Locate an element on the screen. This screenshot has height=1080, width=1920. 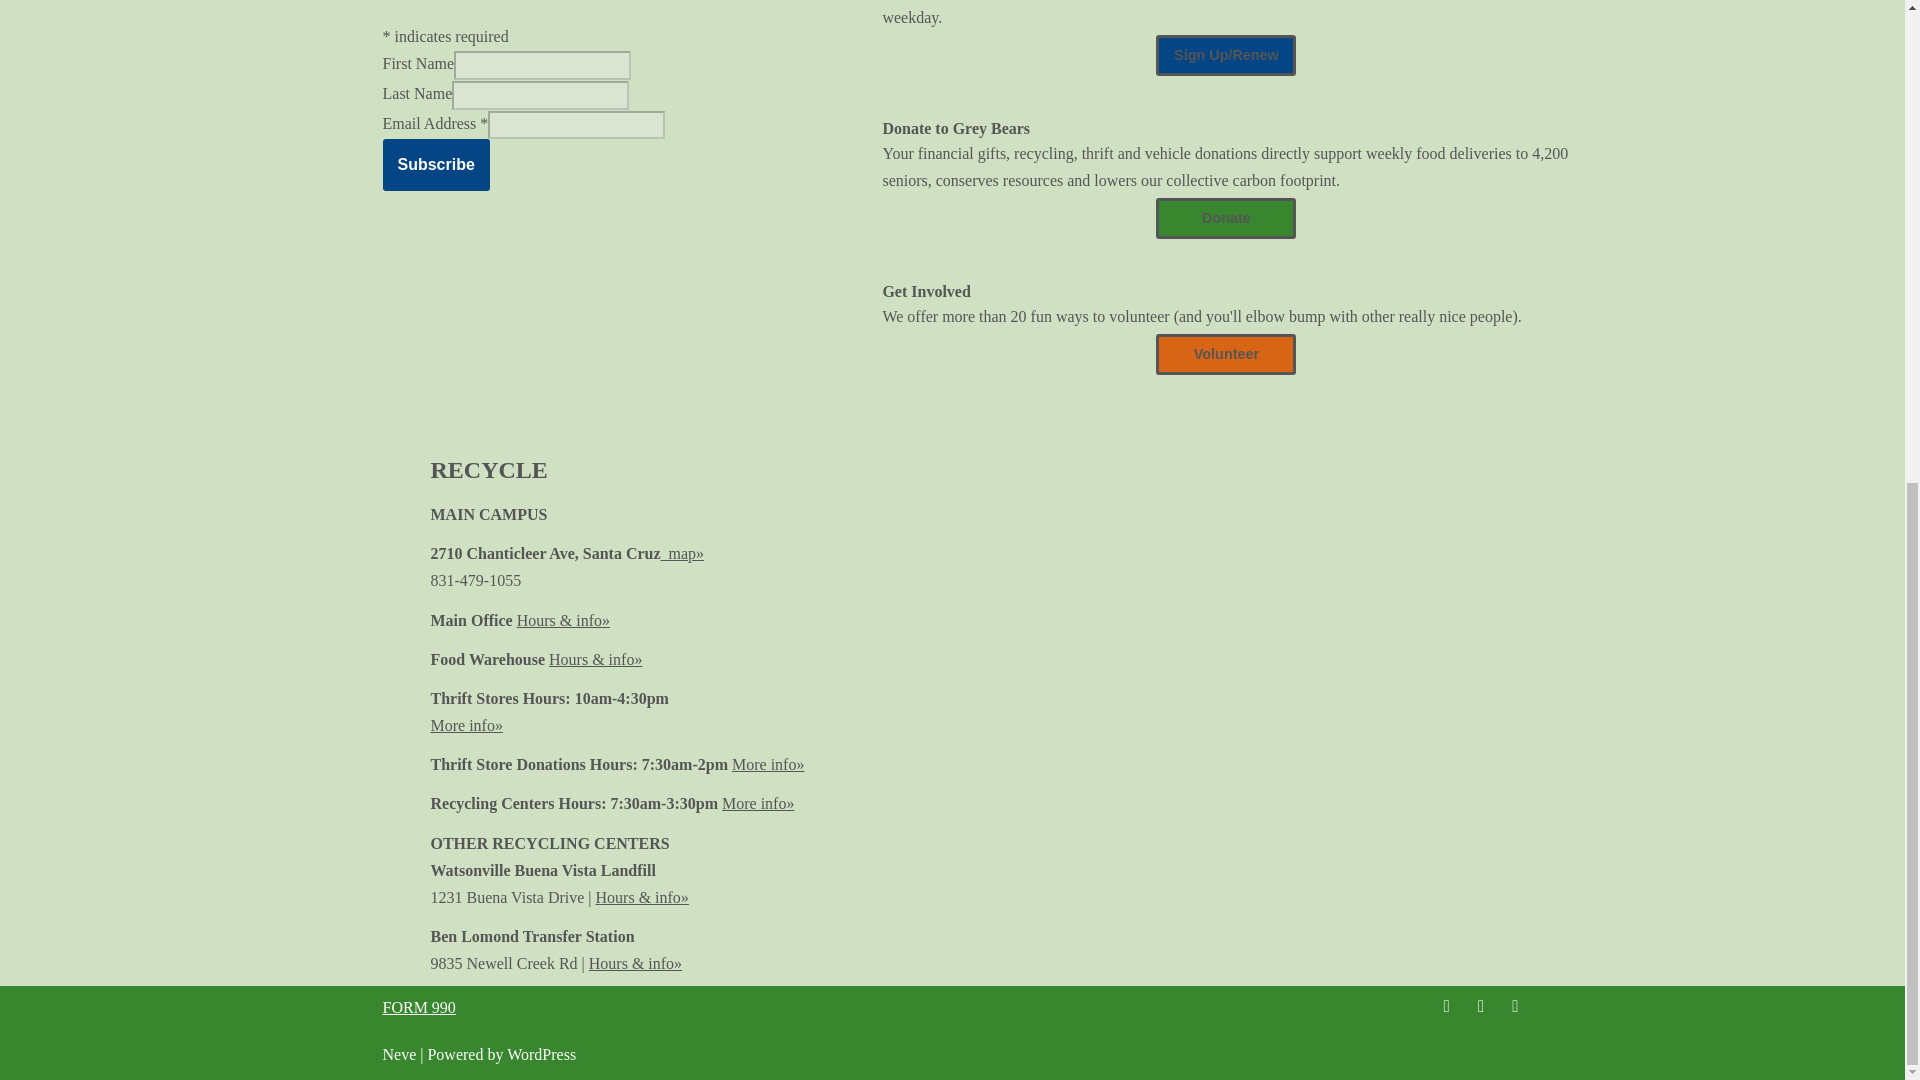
Subscribe is located at coordinates (436, 165).